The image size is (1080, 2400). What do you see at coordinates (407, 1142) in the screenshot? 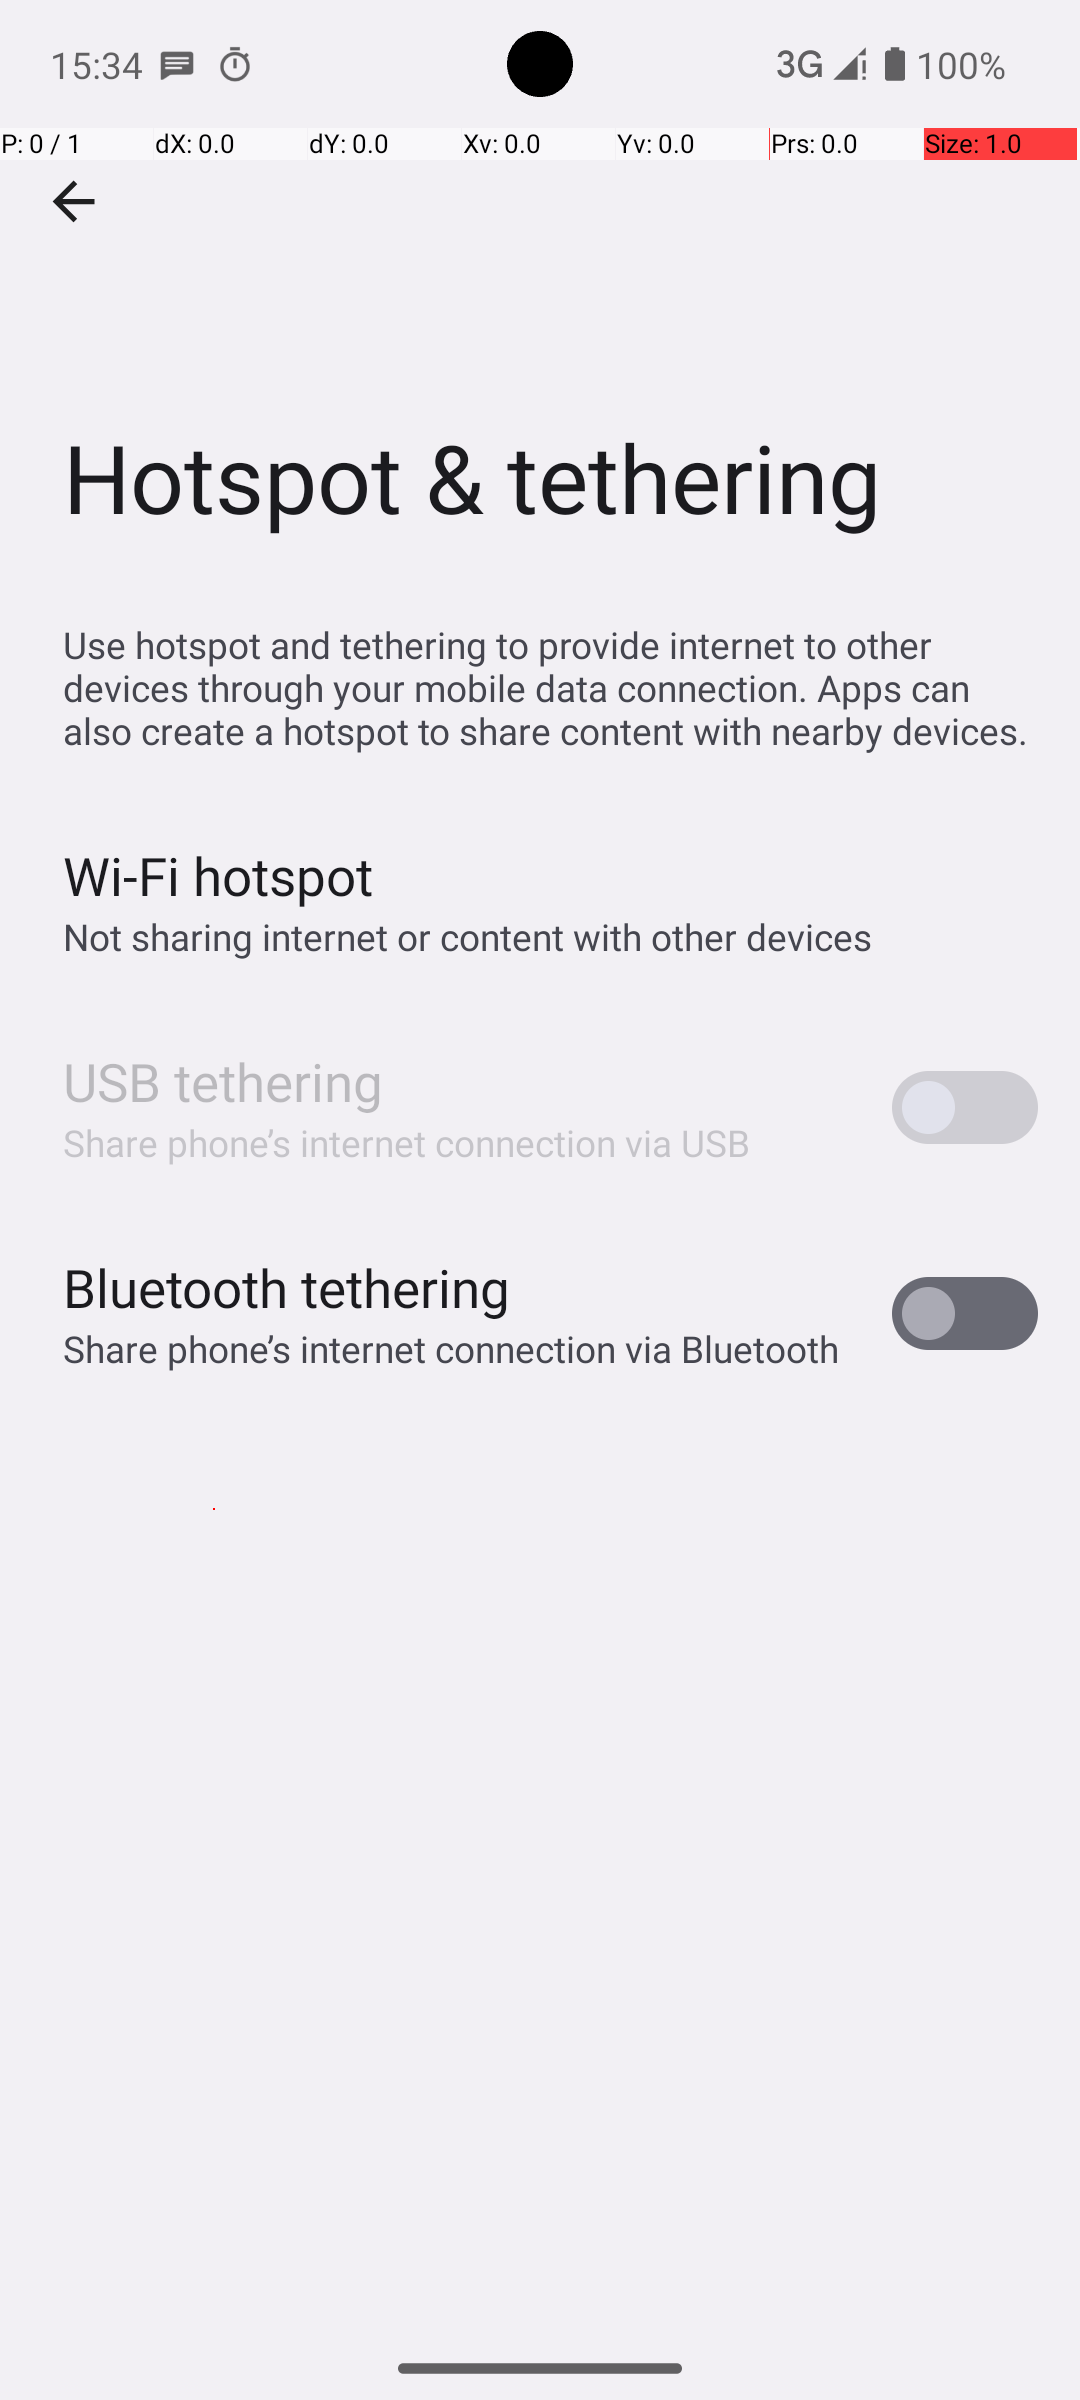
I see `Share phone’s internet connection via USB` at bounding box center [407, 1142].